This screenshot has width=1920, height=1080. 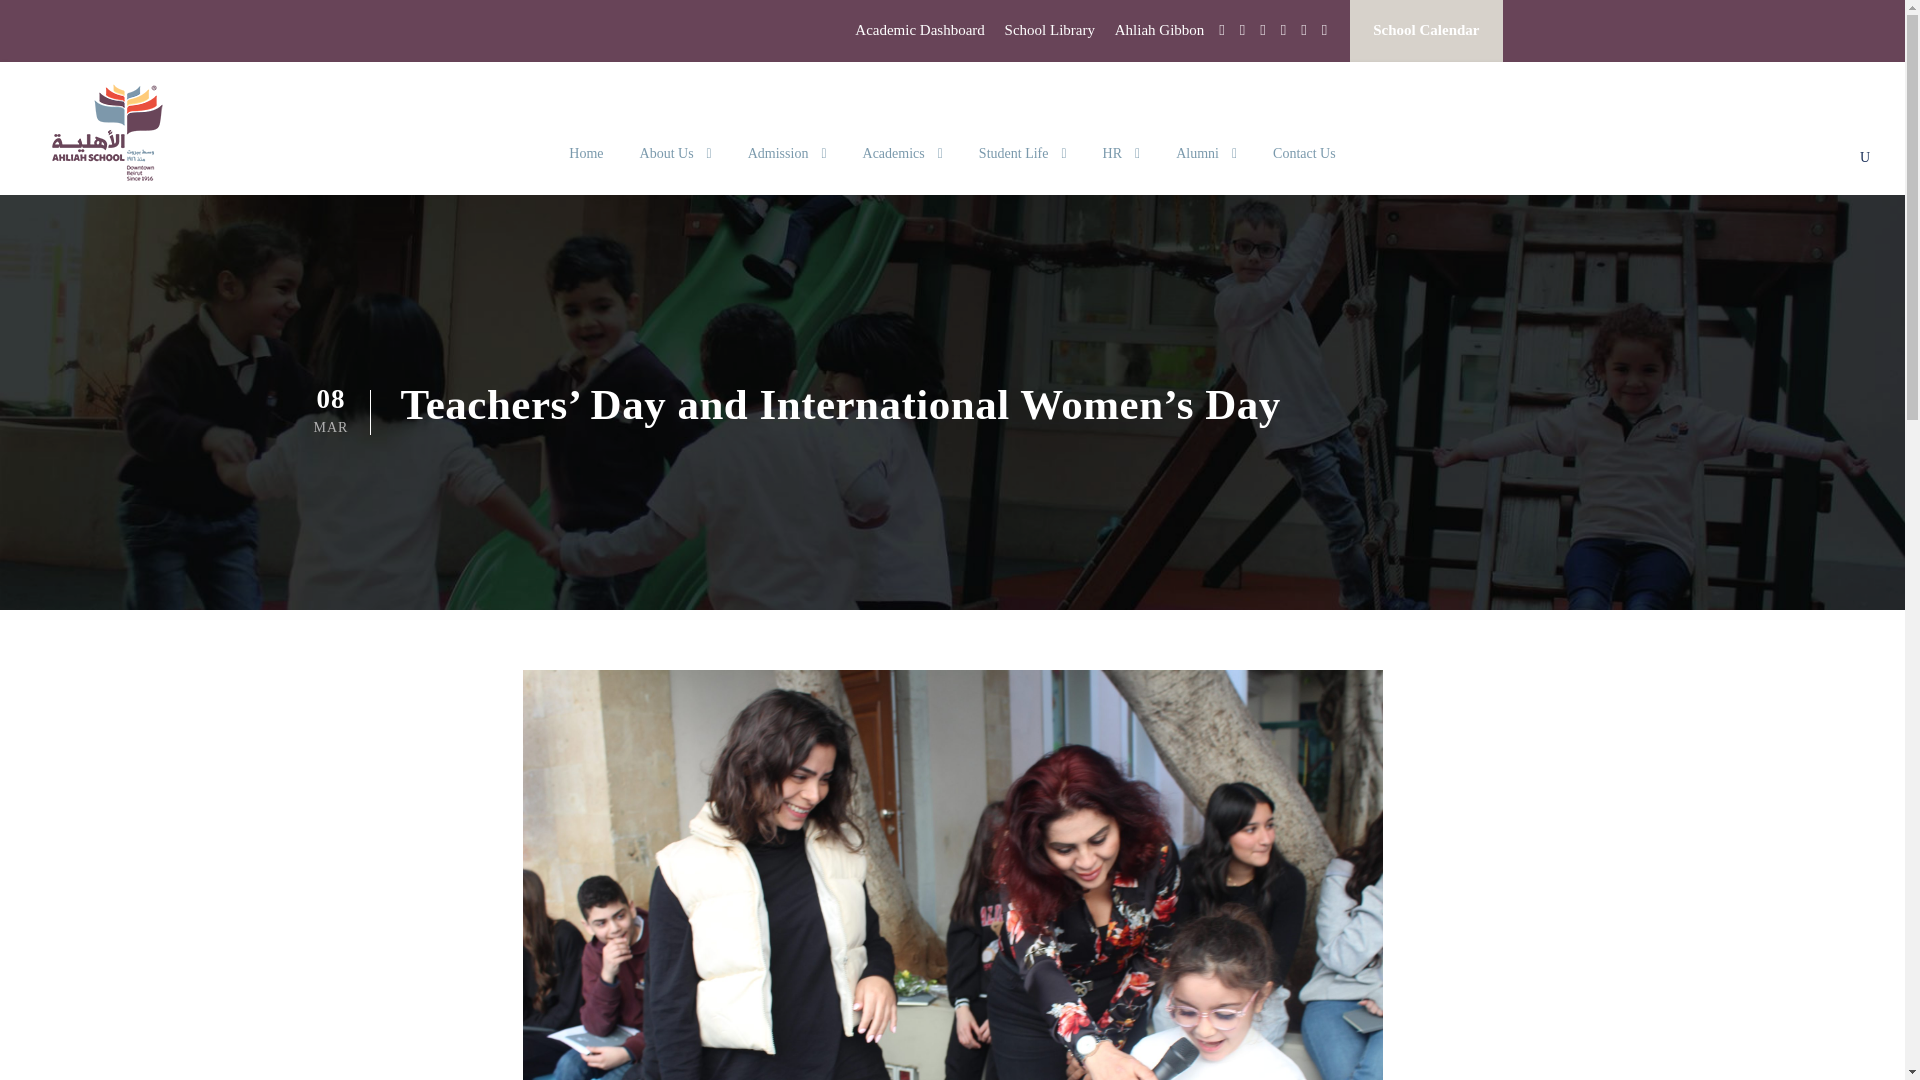 I want to click on About Us, so click(x=676, y=168).